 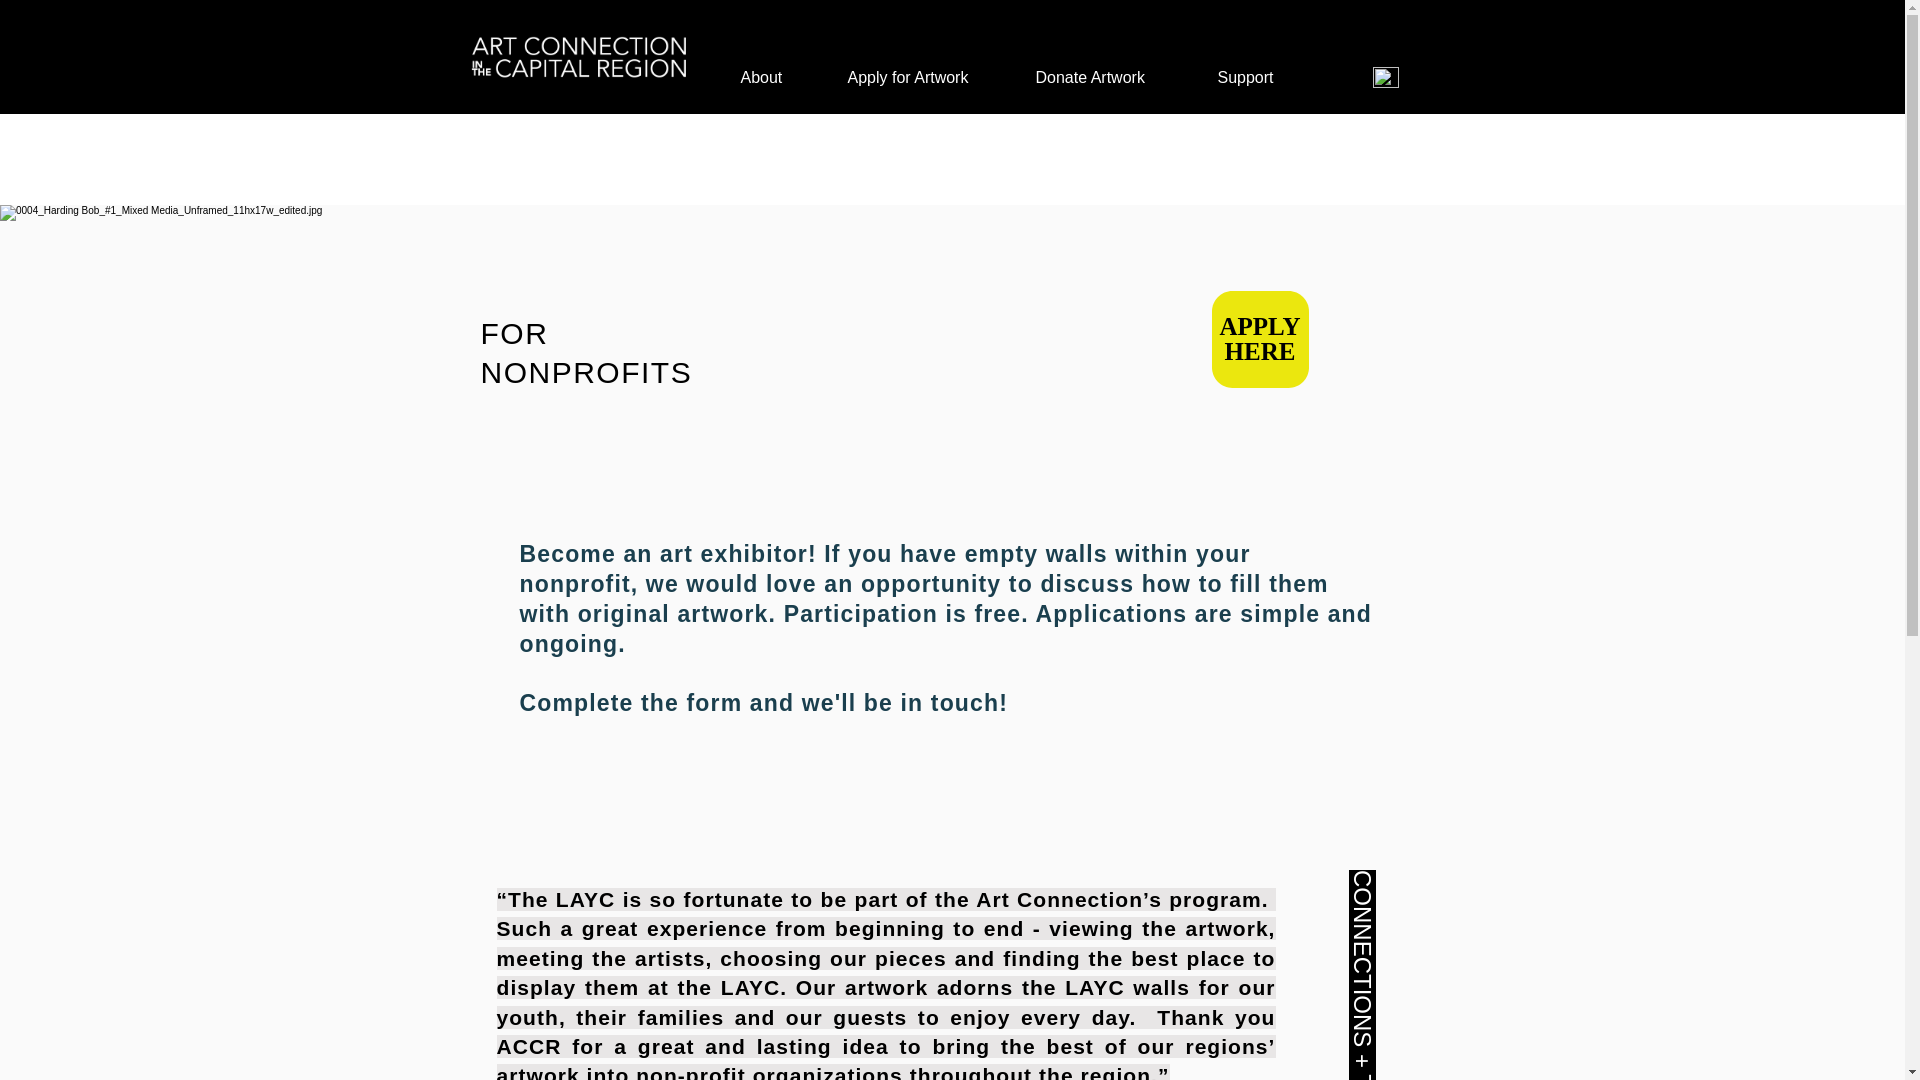 I want to click on Support, so click(x=1246, y=78).